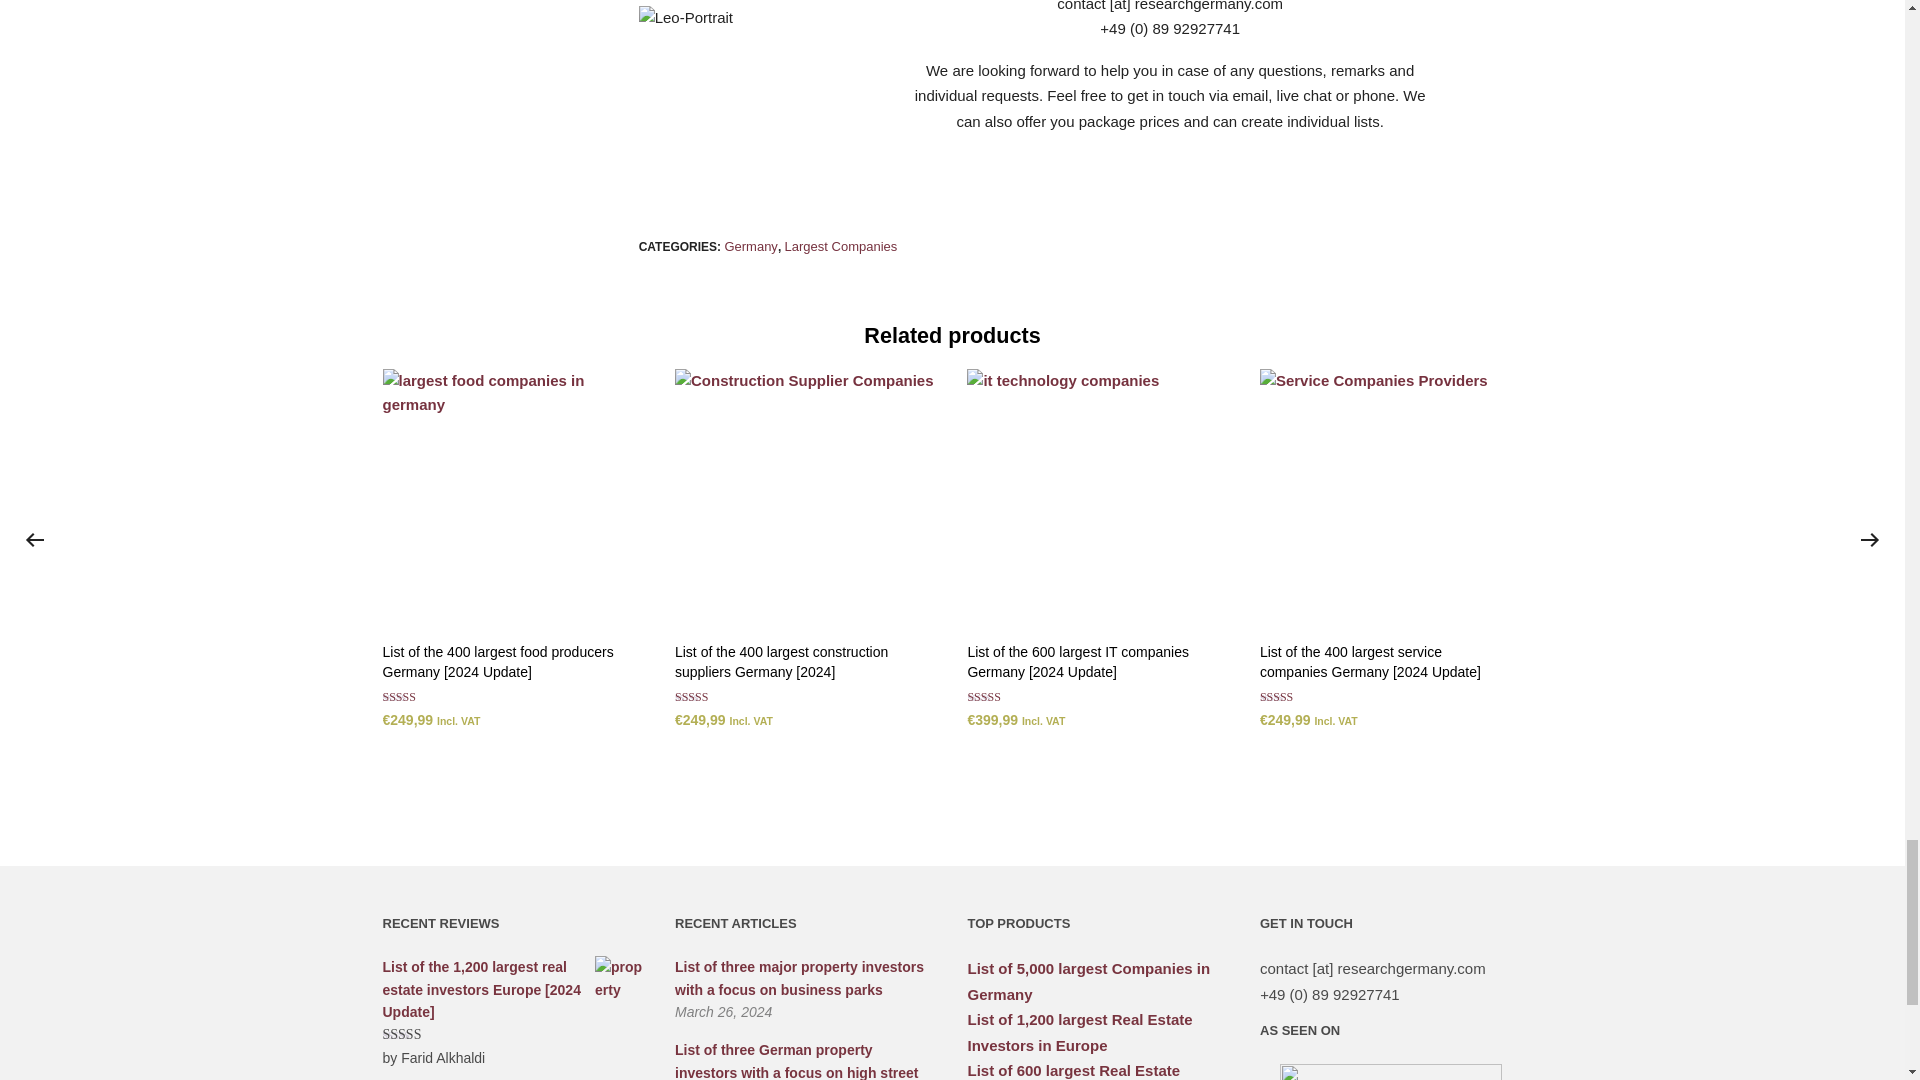 The width and height of the screenshot is (1920, 1080). Describe the element at coordinates (842, 246) in the screenshot. I see `Largest Companies` at that location.